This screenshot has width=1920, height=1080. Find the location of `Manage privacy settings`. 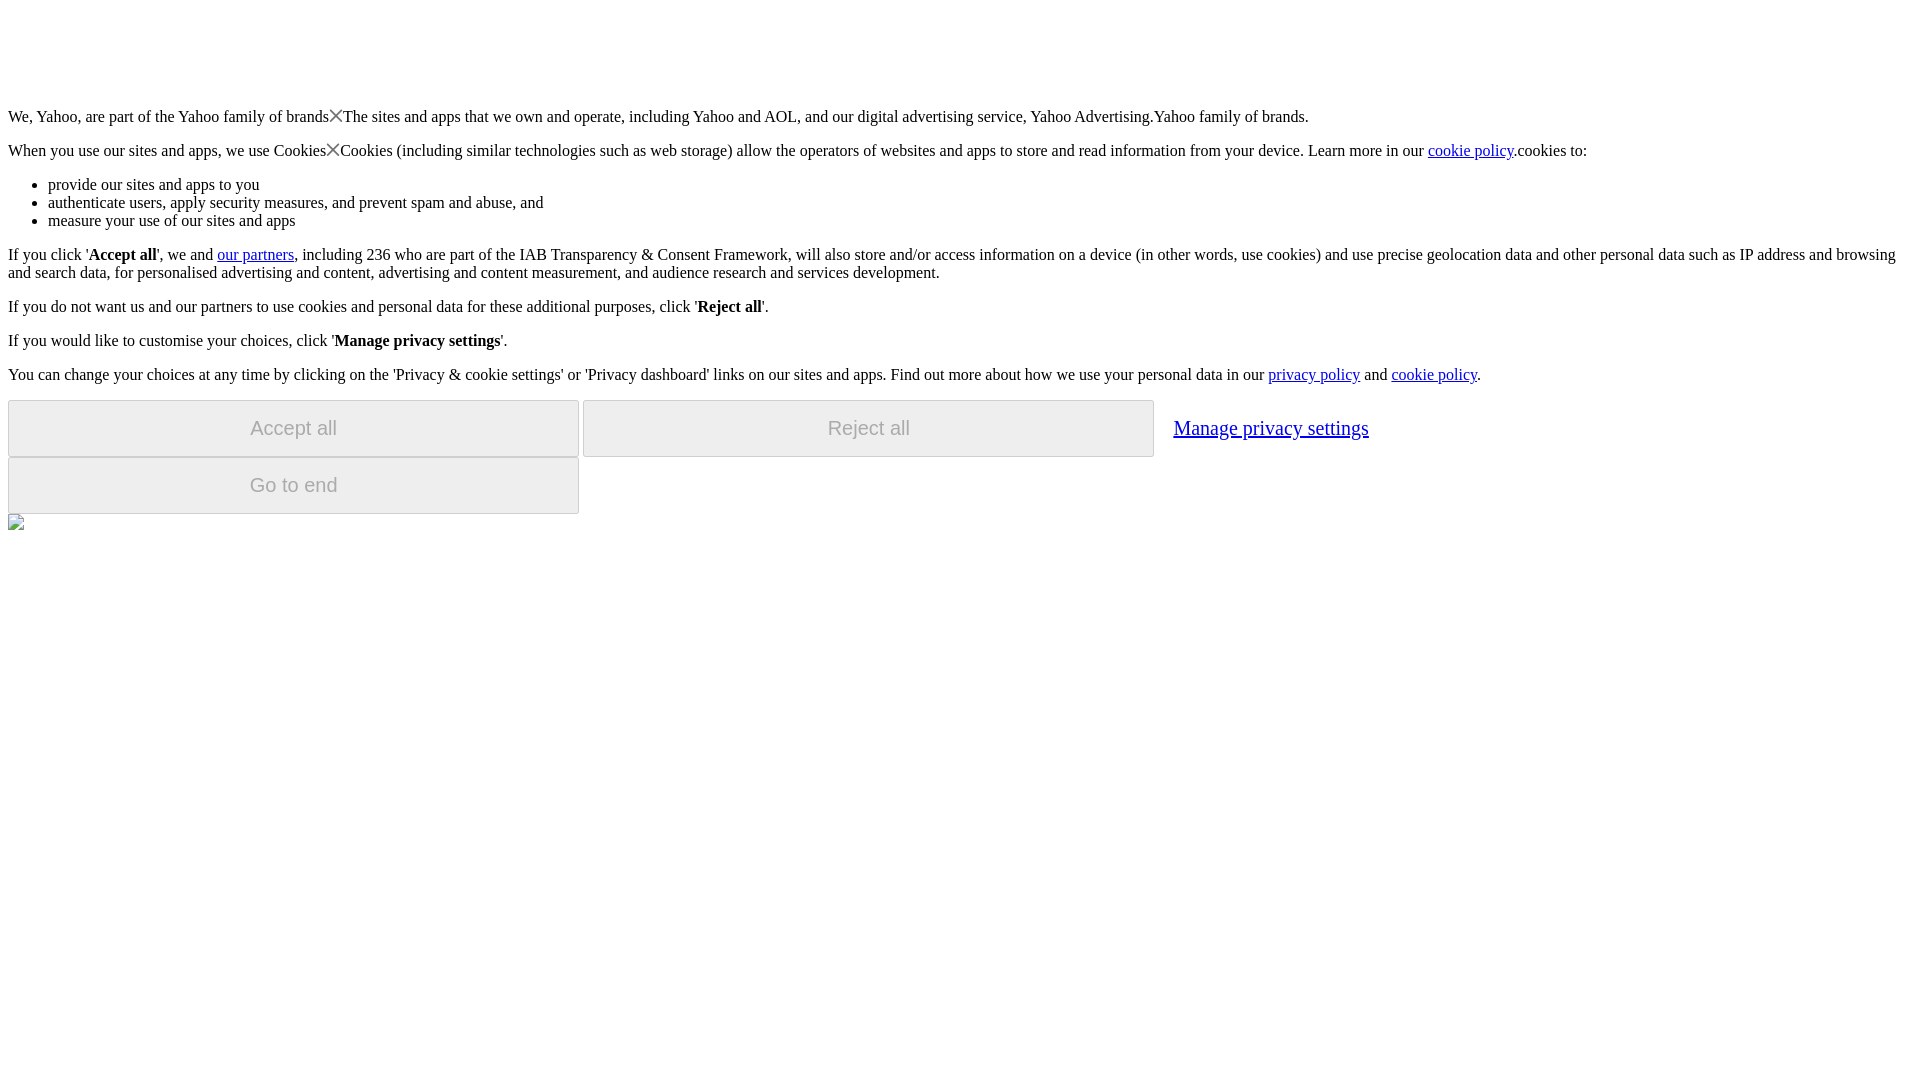

Manage privacy settings is located at coordinates (1270, 427).